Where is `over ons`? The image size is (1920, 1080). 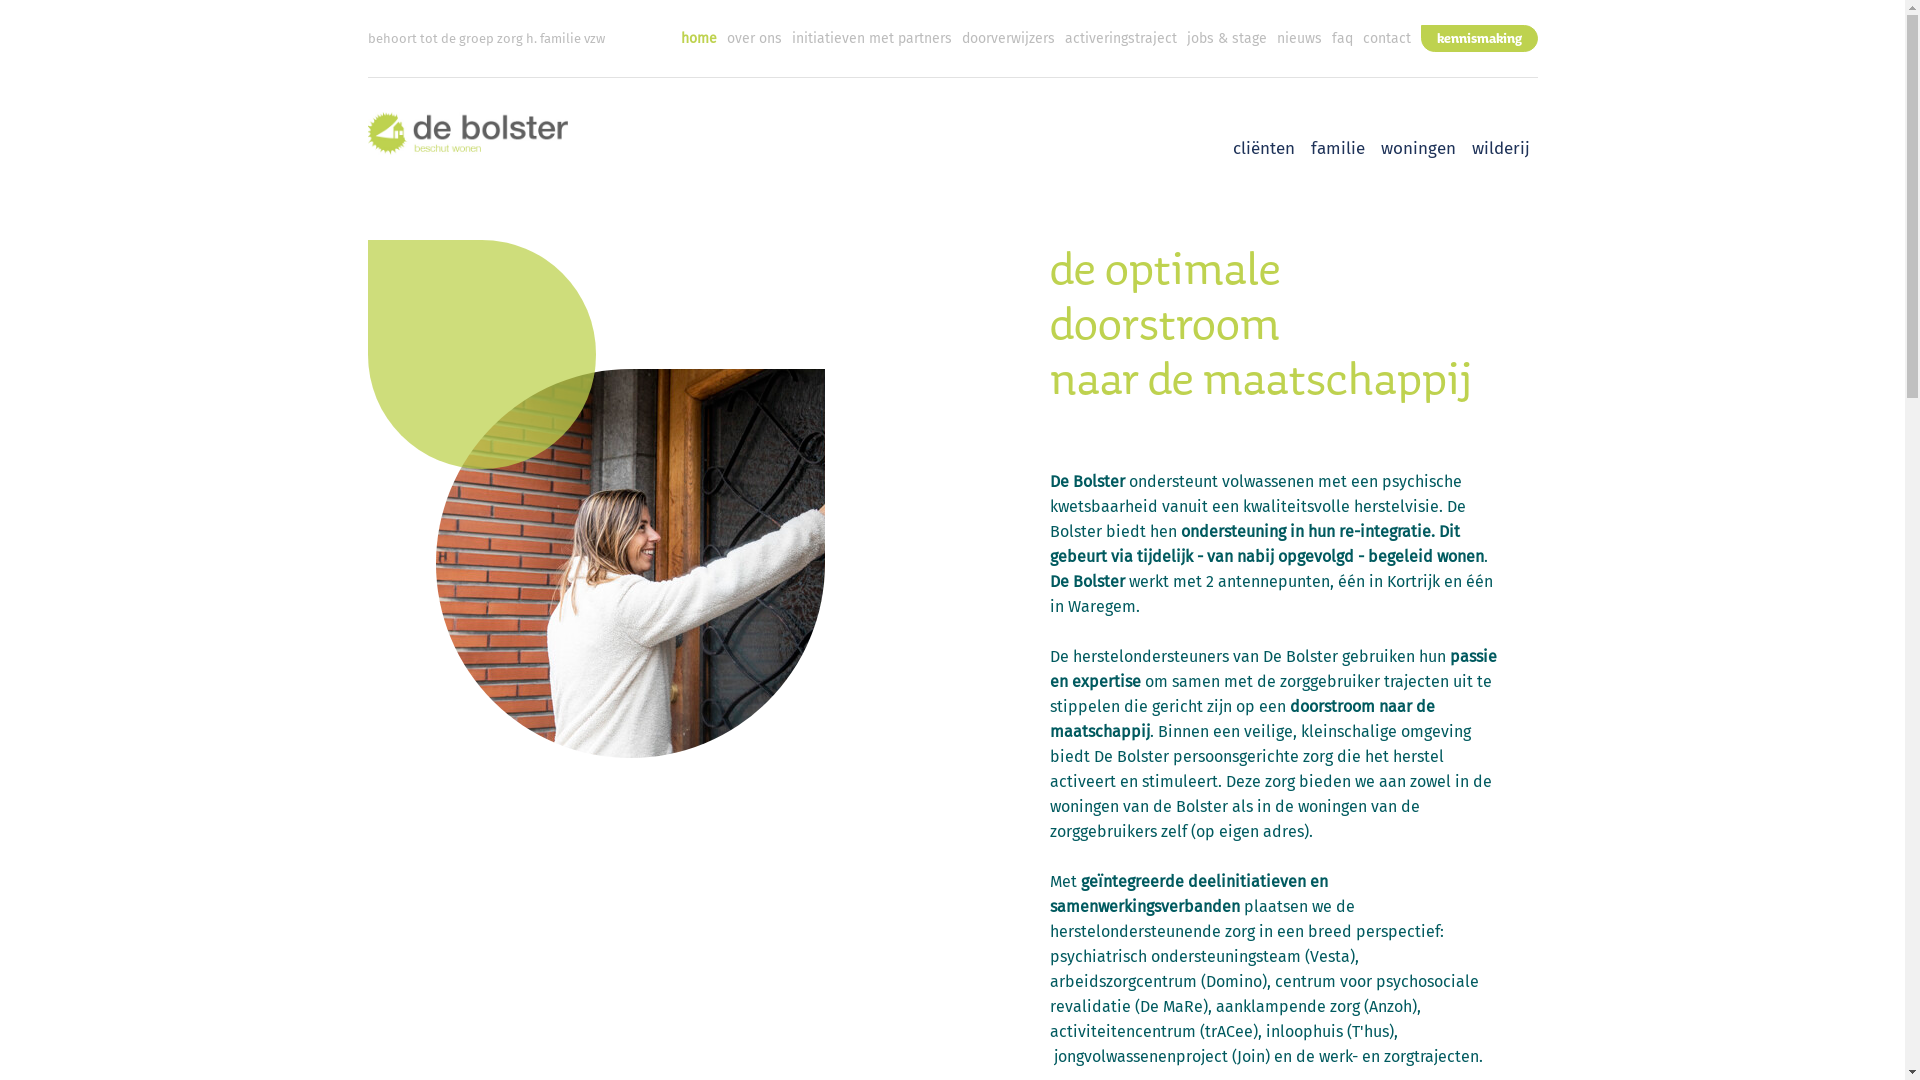 over ons is located at coordinates (754, 38).